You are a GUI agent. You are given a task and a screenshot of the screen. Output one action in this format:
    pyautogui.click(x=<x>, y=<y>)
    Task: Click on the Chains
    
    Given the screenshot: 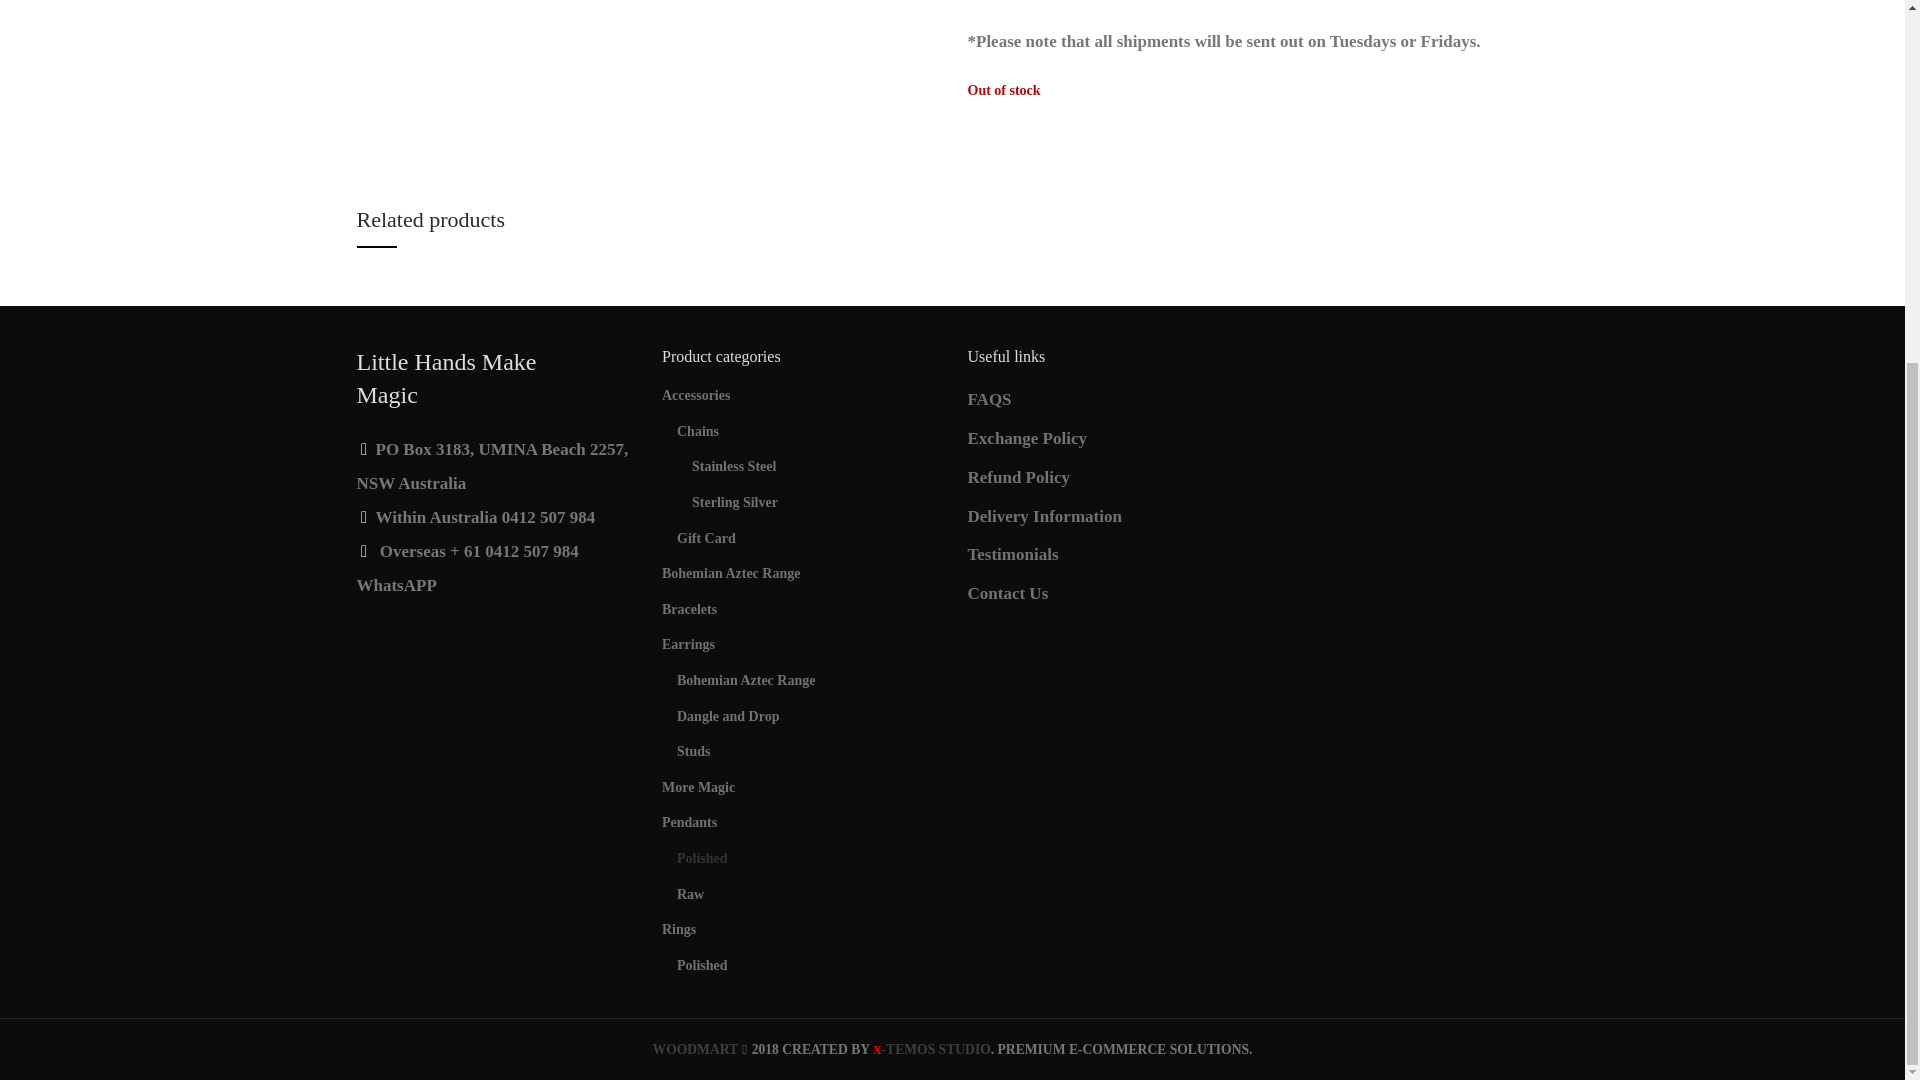 What is the action you would take?
    pyautogui.click(x=808, y=432)
    